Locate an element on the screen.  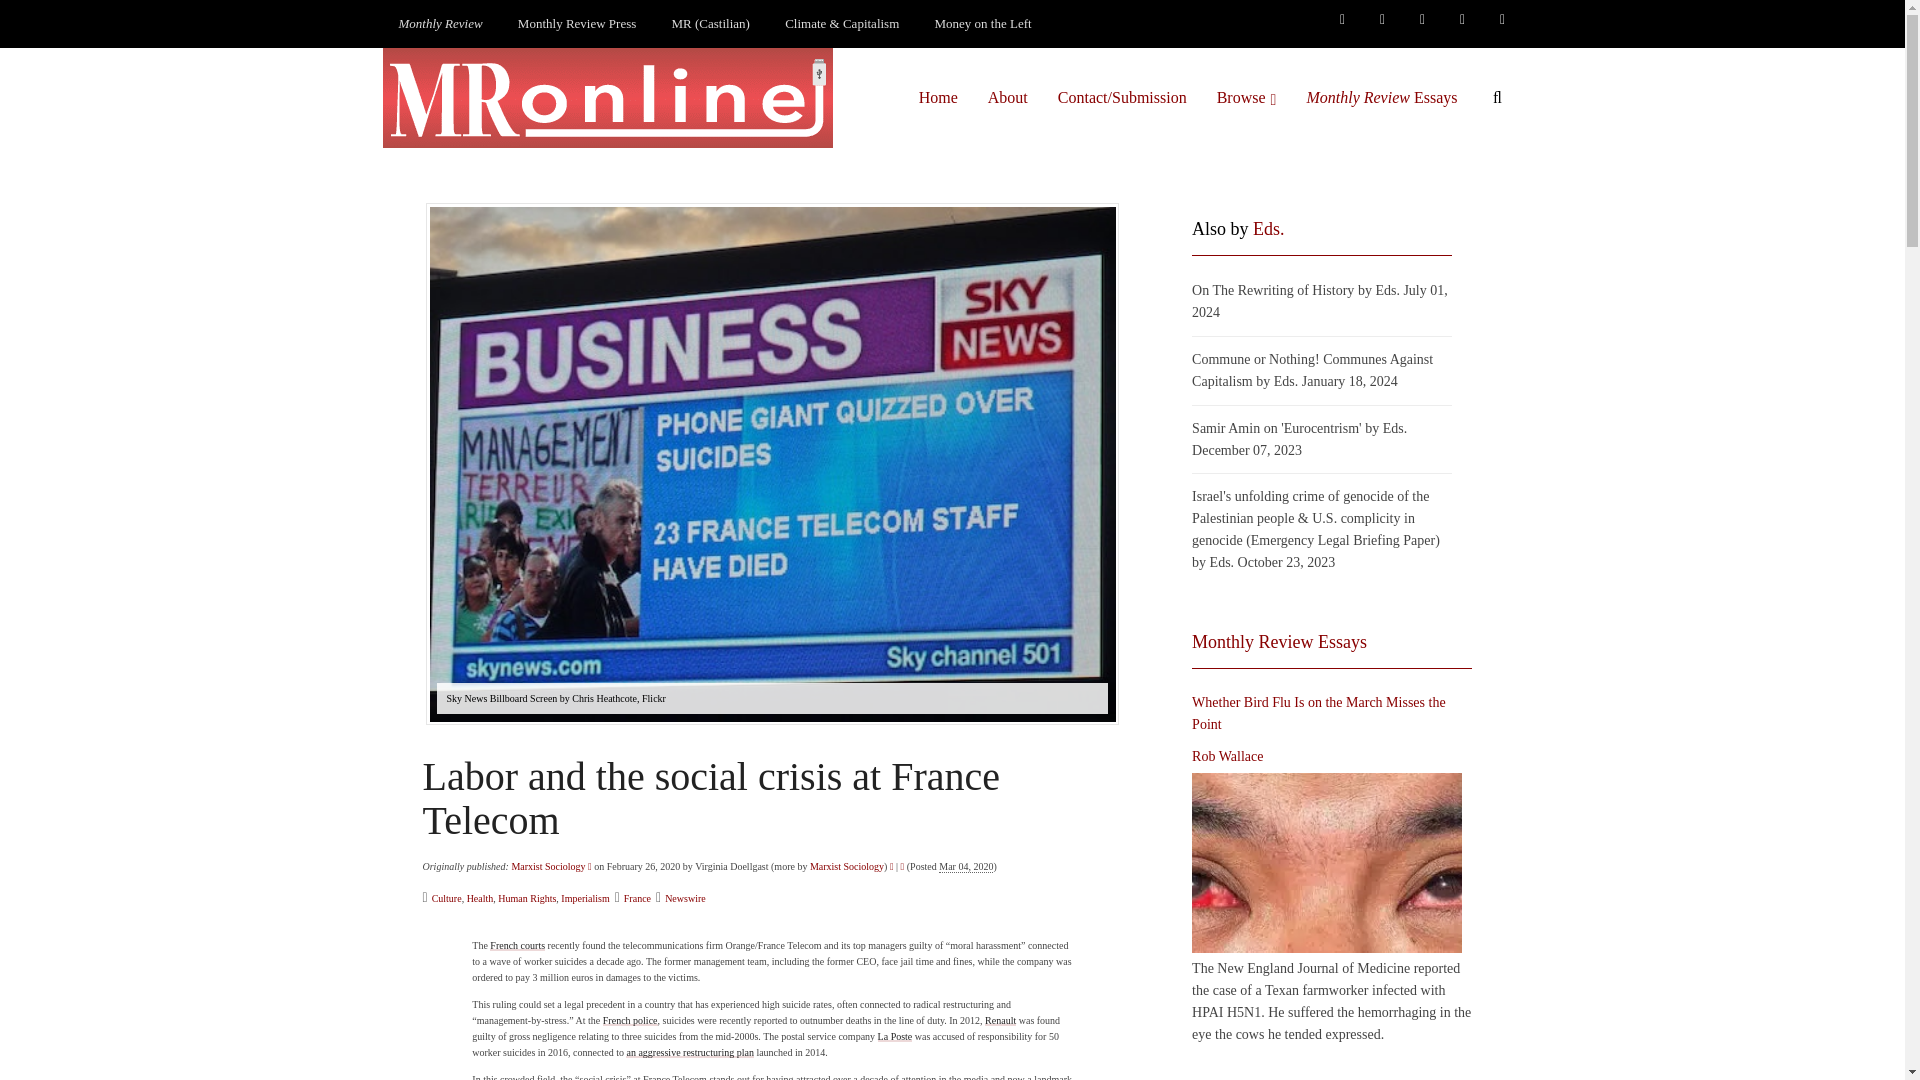
Posts by Rob Wallace is located at coordinates (1228, 756).